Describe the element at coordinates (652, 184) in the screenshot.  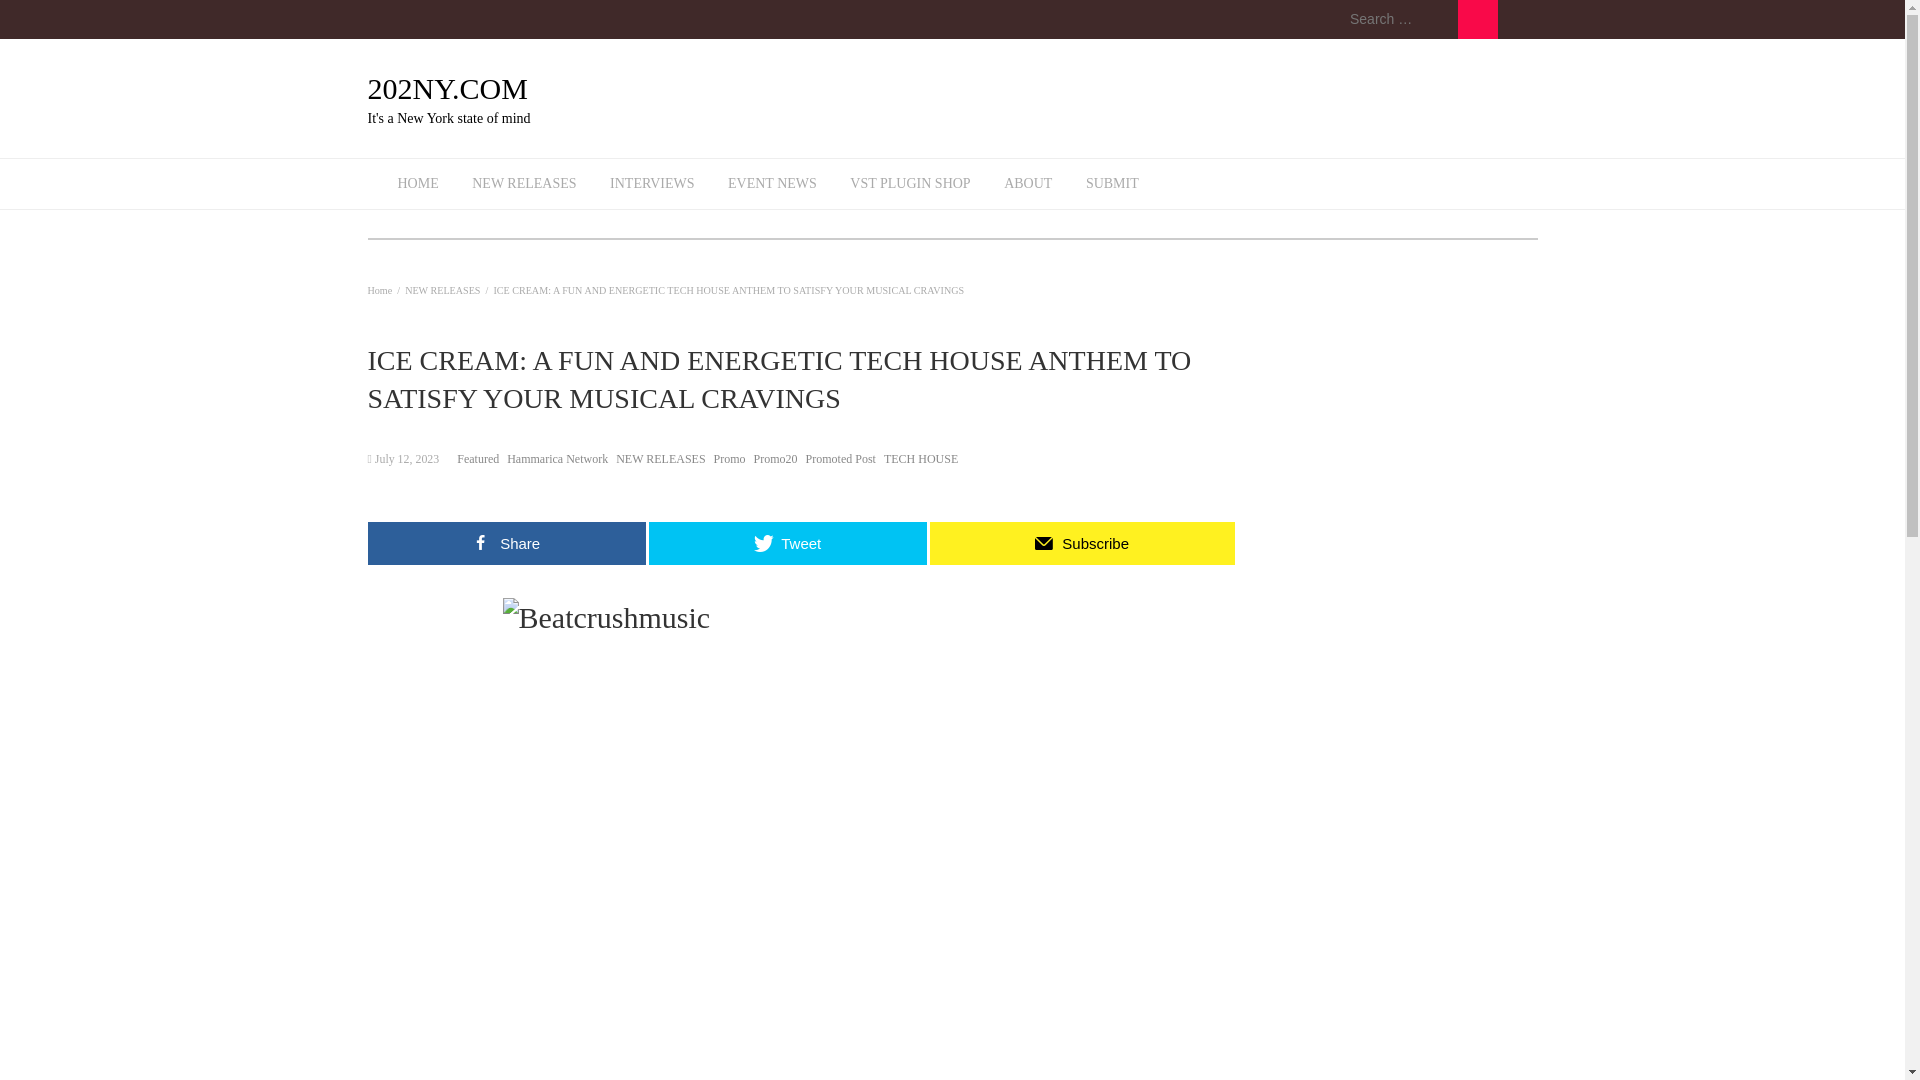
I see `INTERVIEWS` at that location.